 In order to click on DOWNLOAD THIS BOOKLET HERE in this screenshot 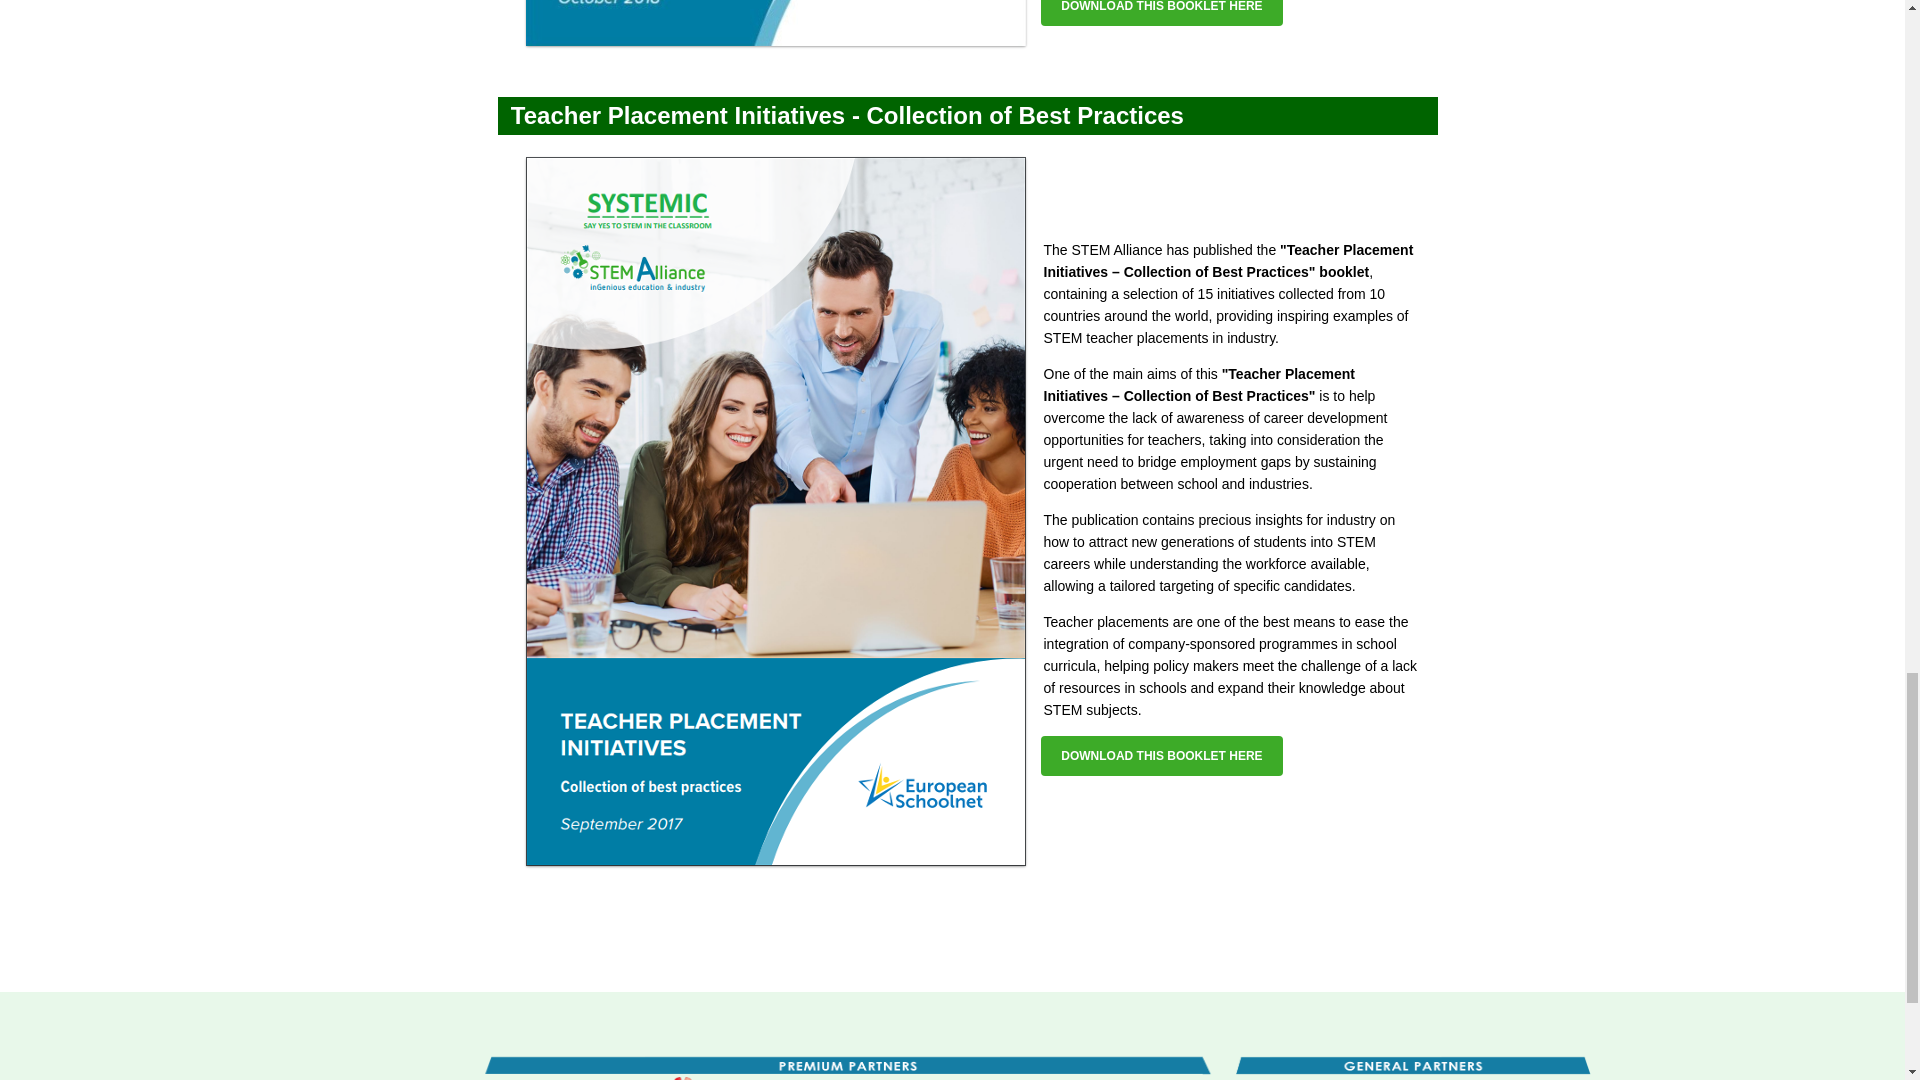, I will do `click(1161, 756)`.